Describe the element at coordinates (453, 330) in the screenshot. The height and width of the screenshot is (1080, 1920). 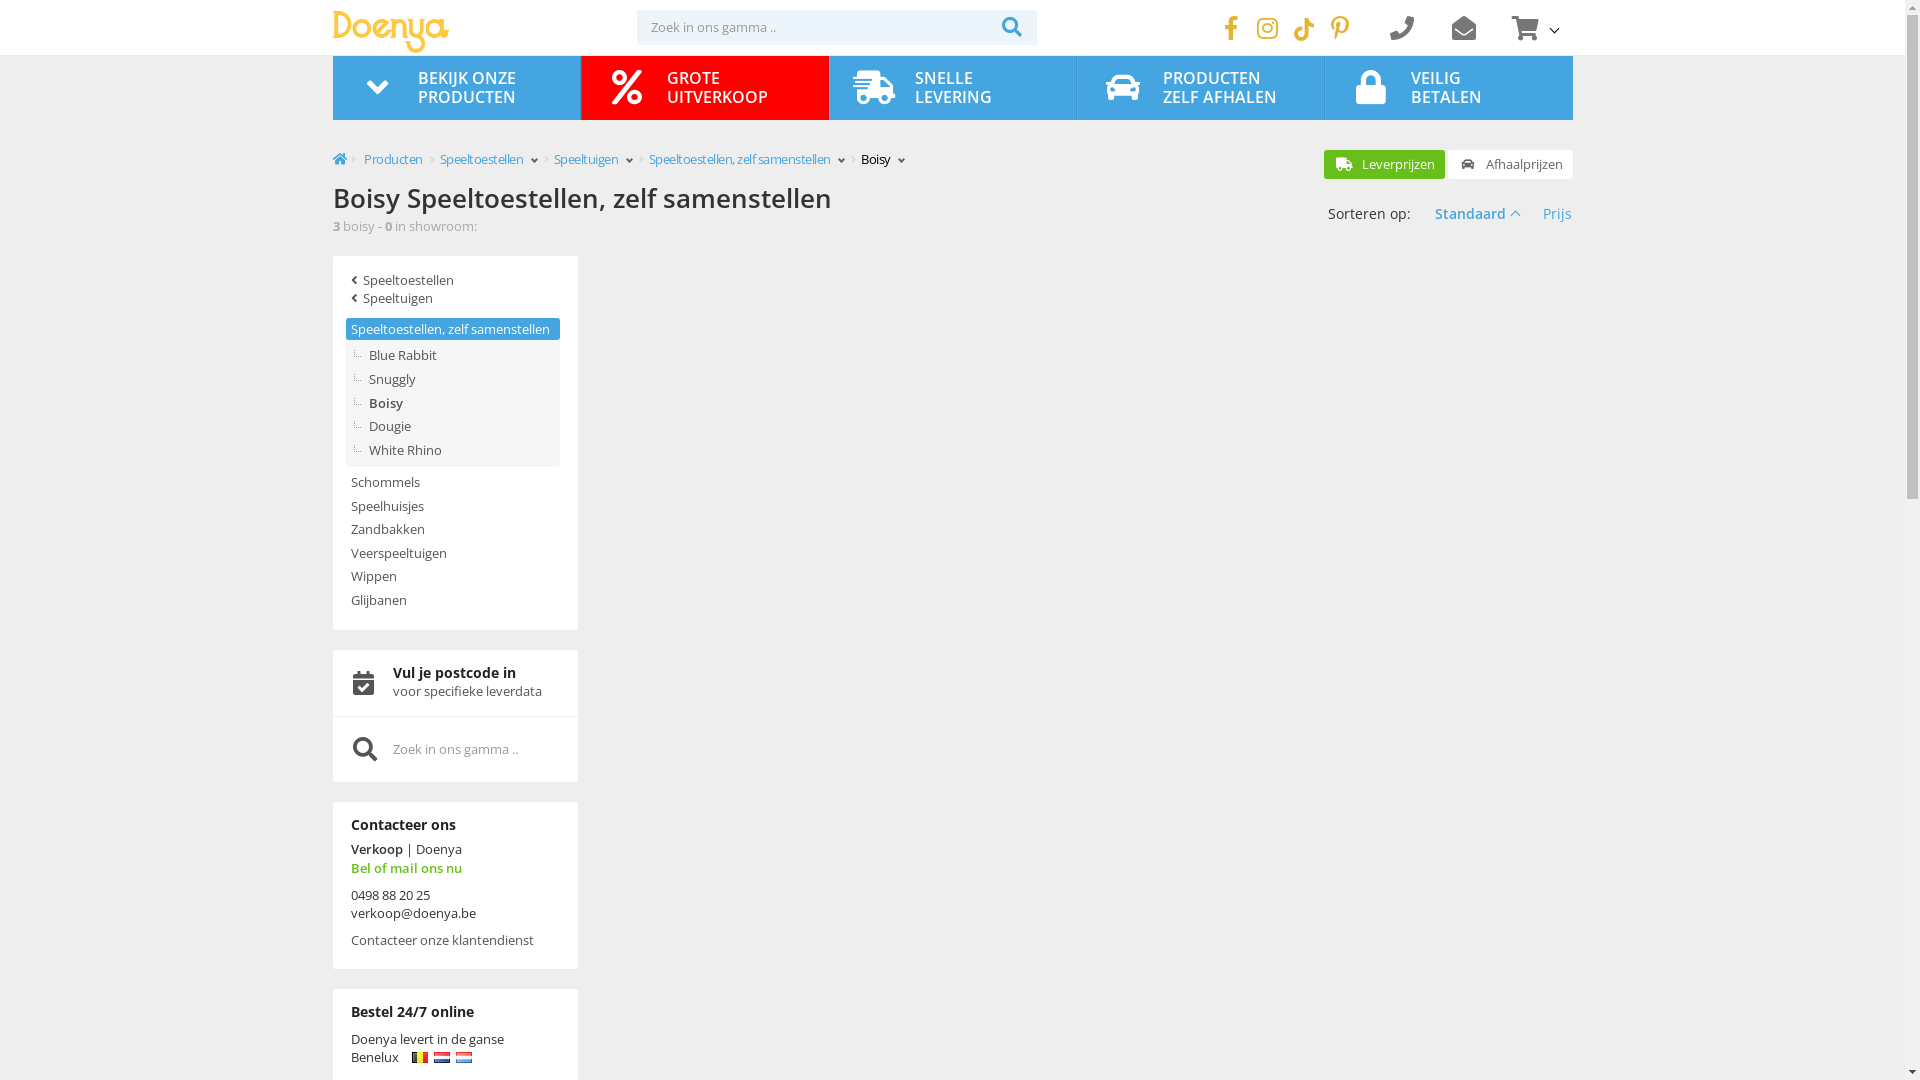
I see `Speeltoestellen, zelf samenstellen` at that location.